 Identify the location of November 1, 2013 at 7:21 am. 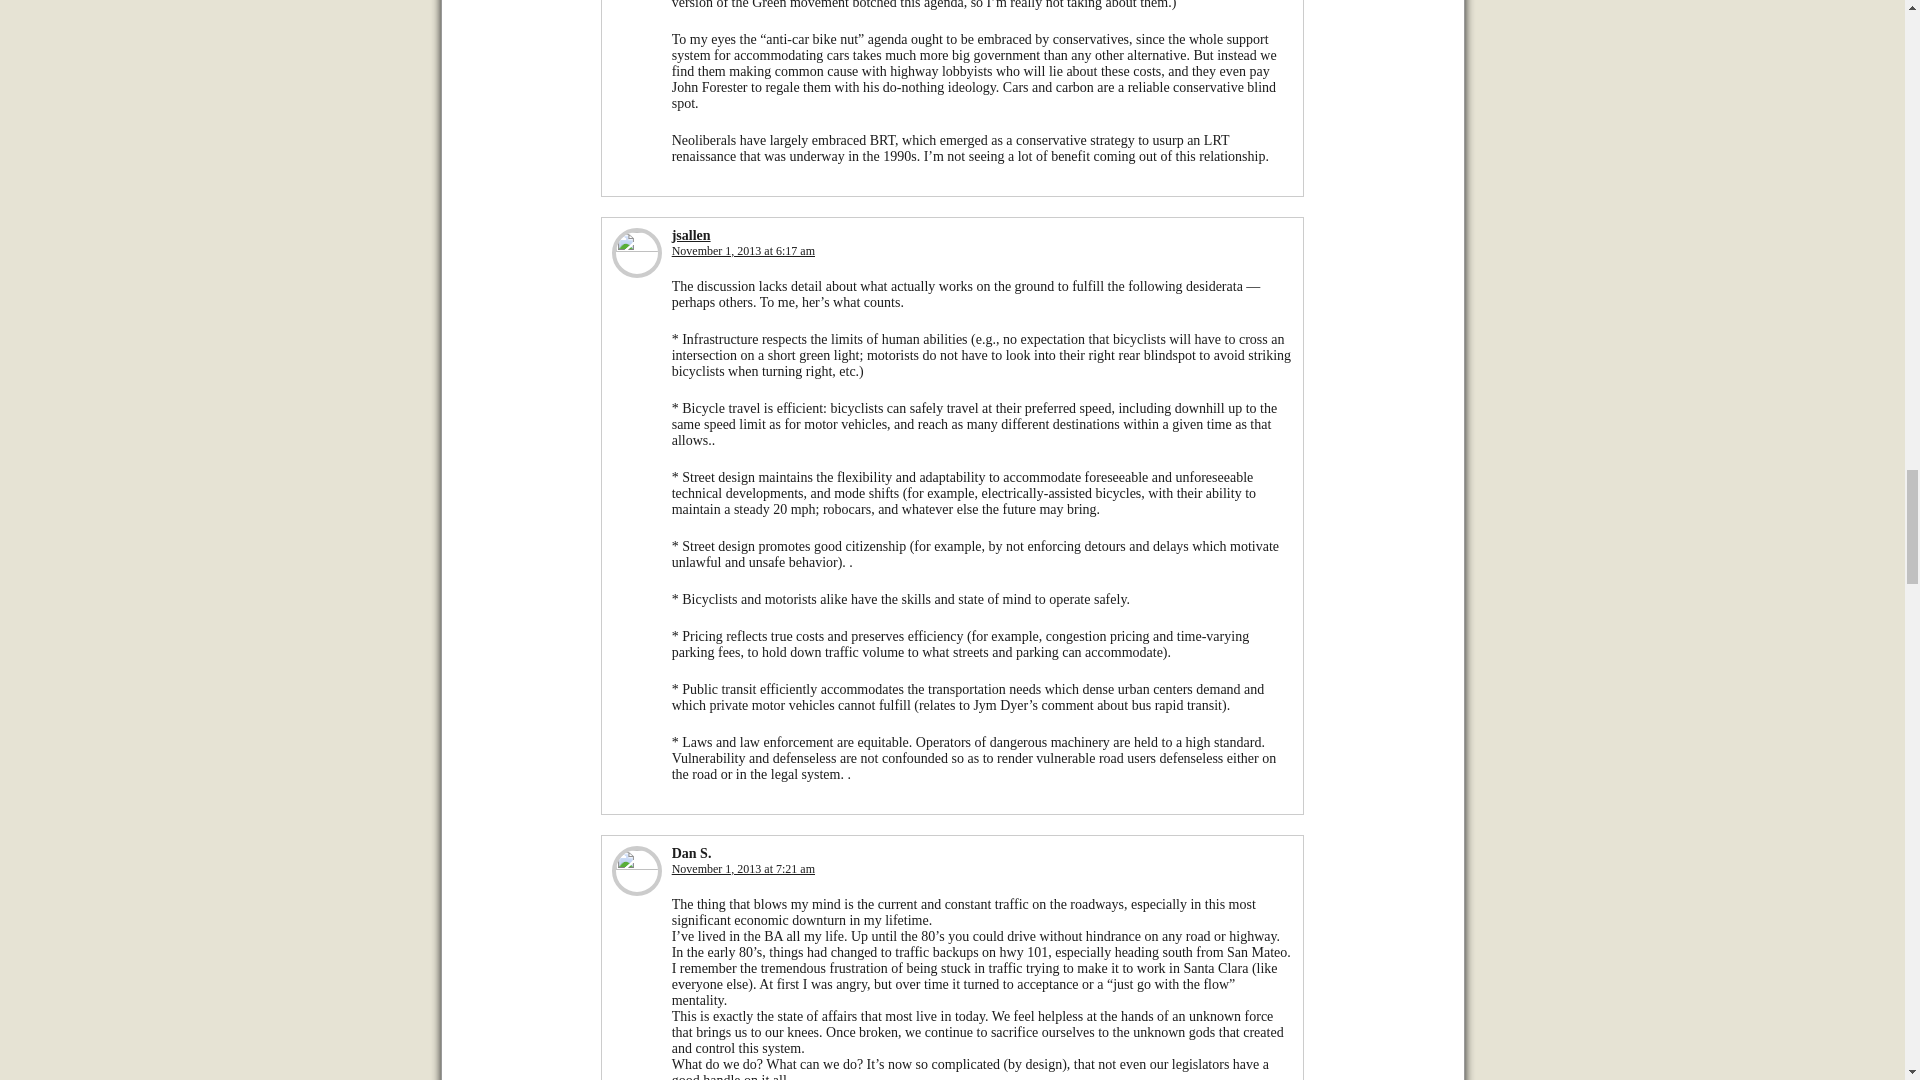
(743, 868).